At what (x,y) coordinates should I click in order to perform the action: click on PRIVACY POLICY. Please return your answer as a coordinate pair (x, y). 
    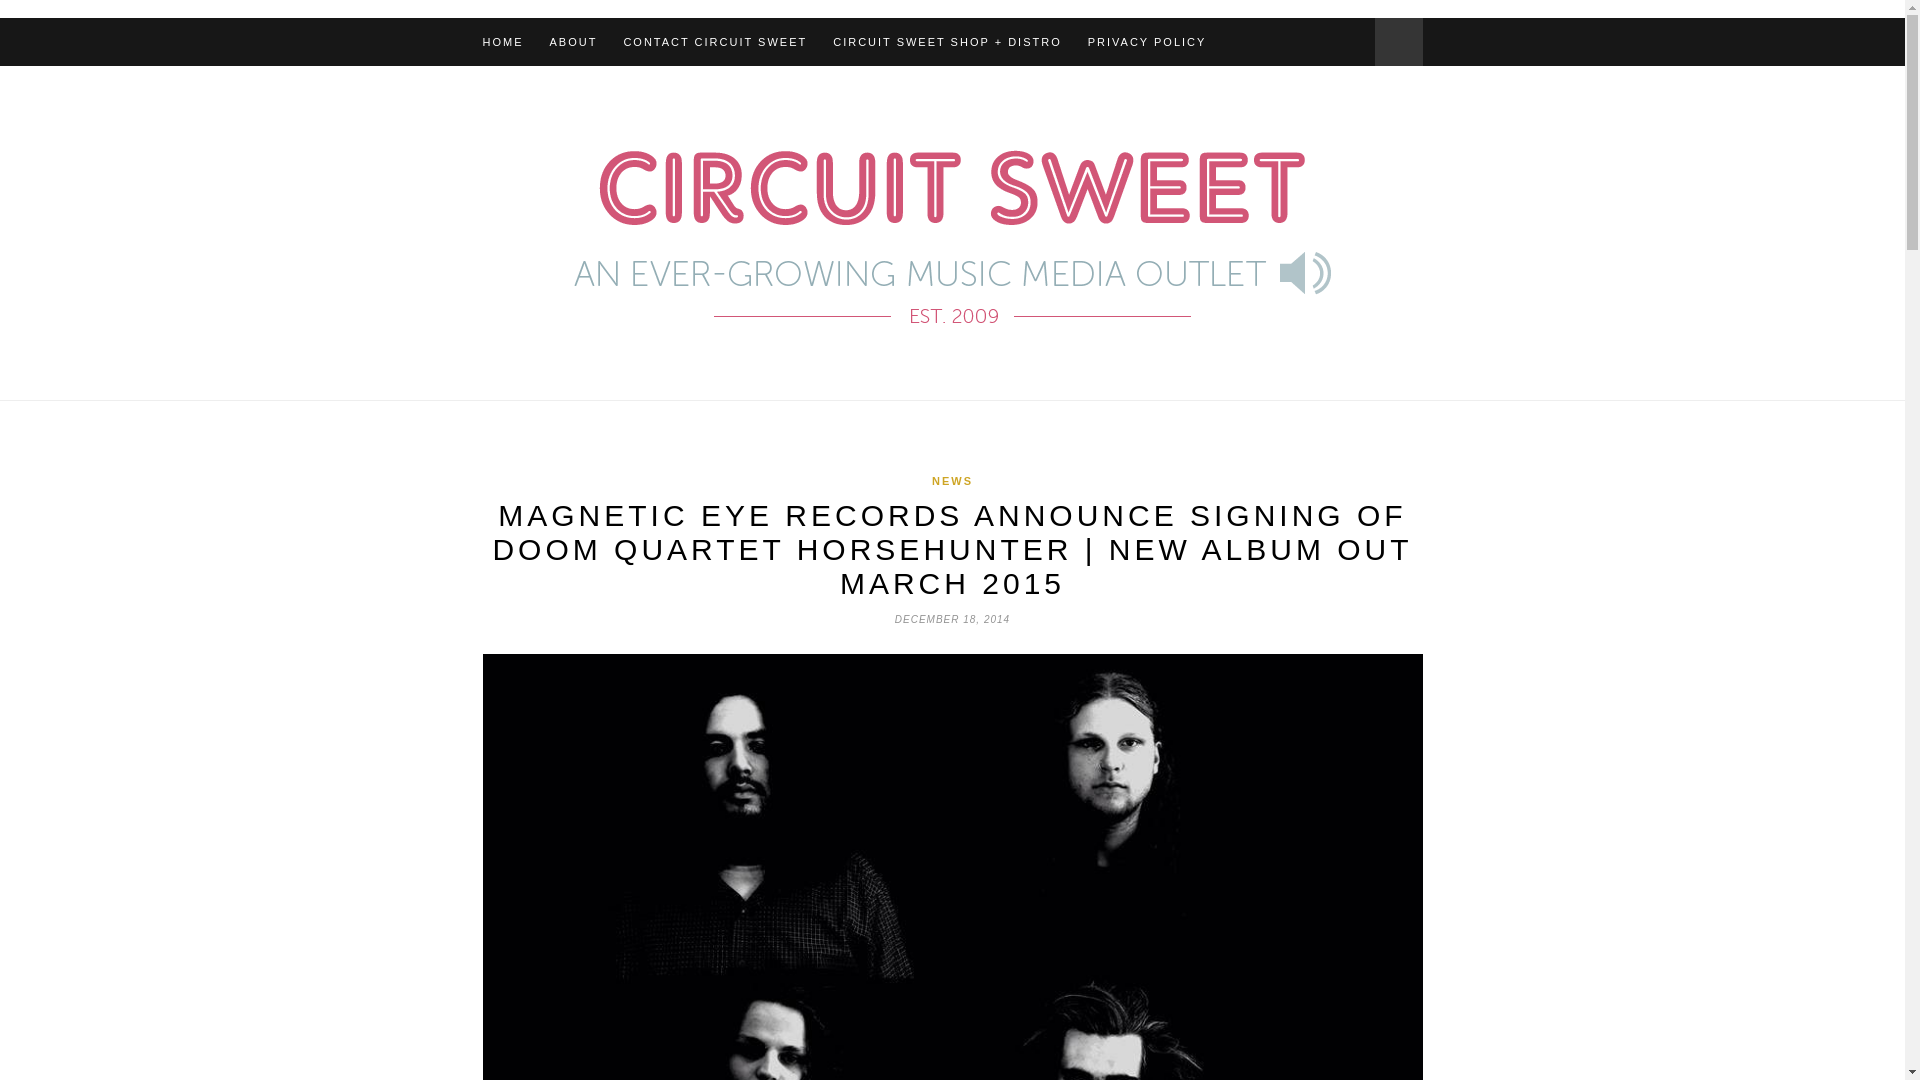
    Looking at the image, I should click on (1148, 42).